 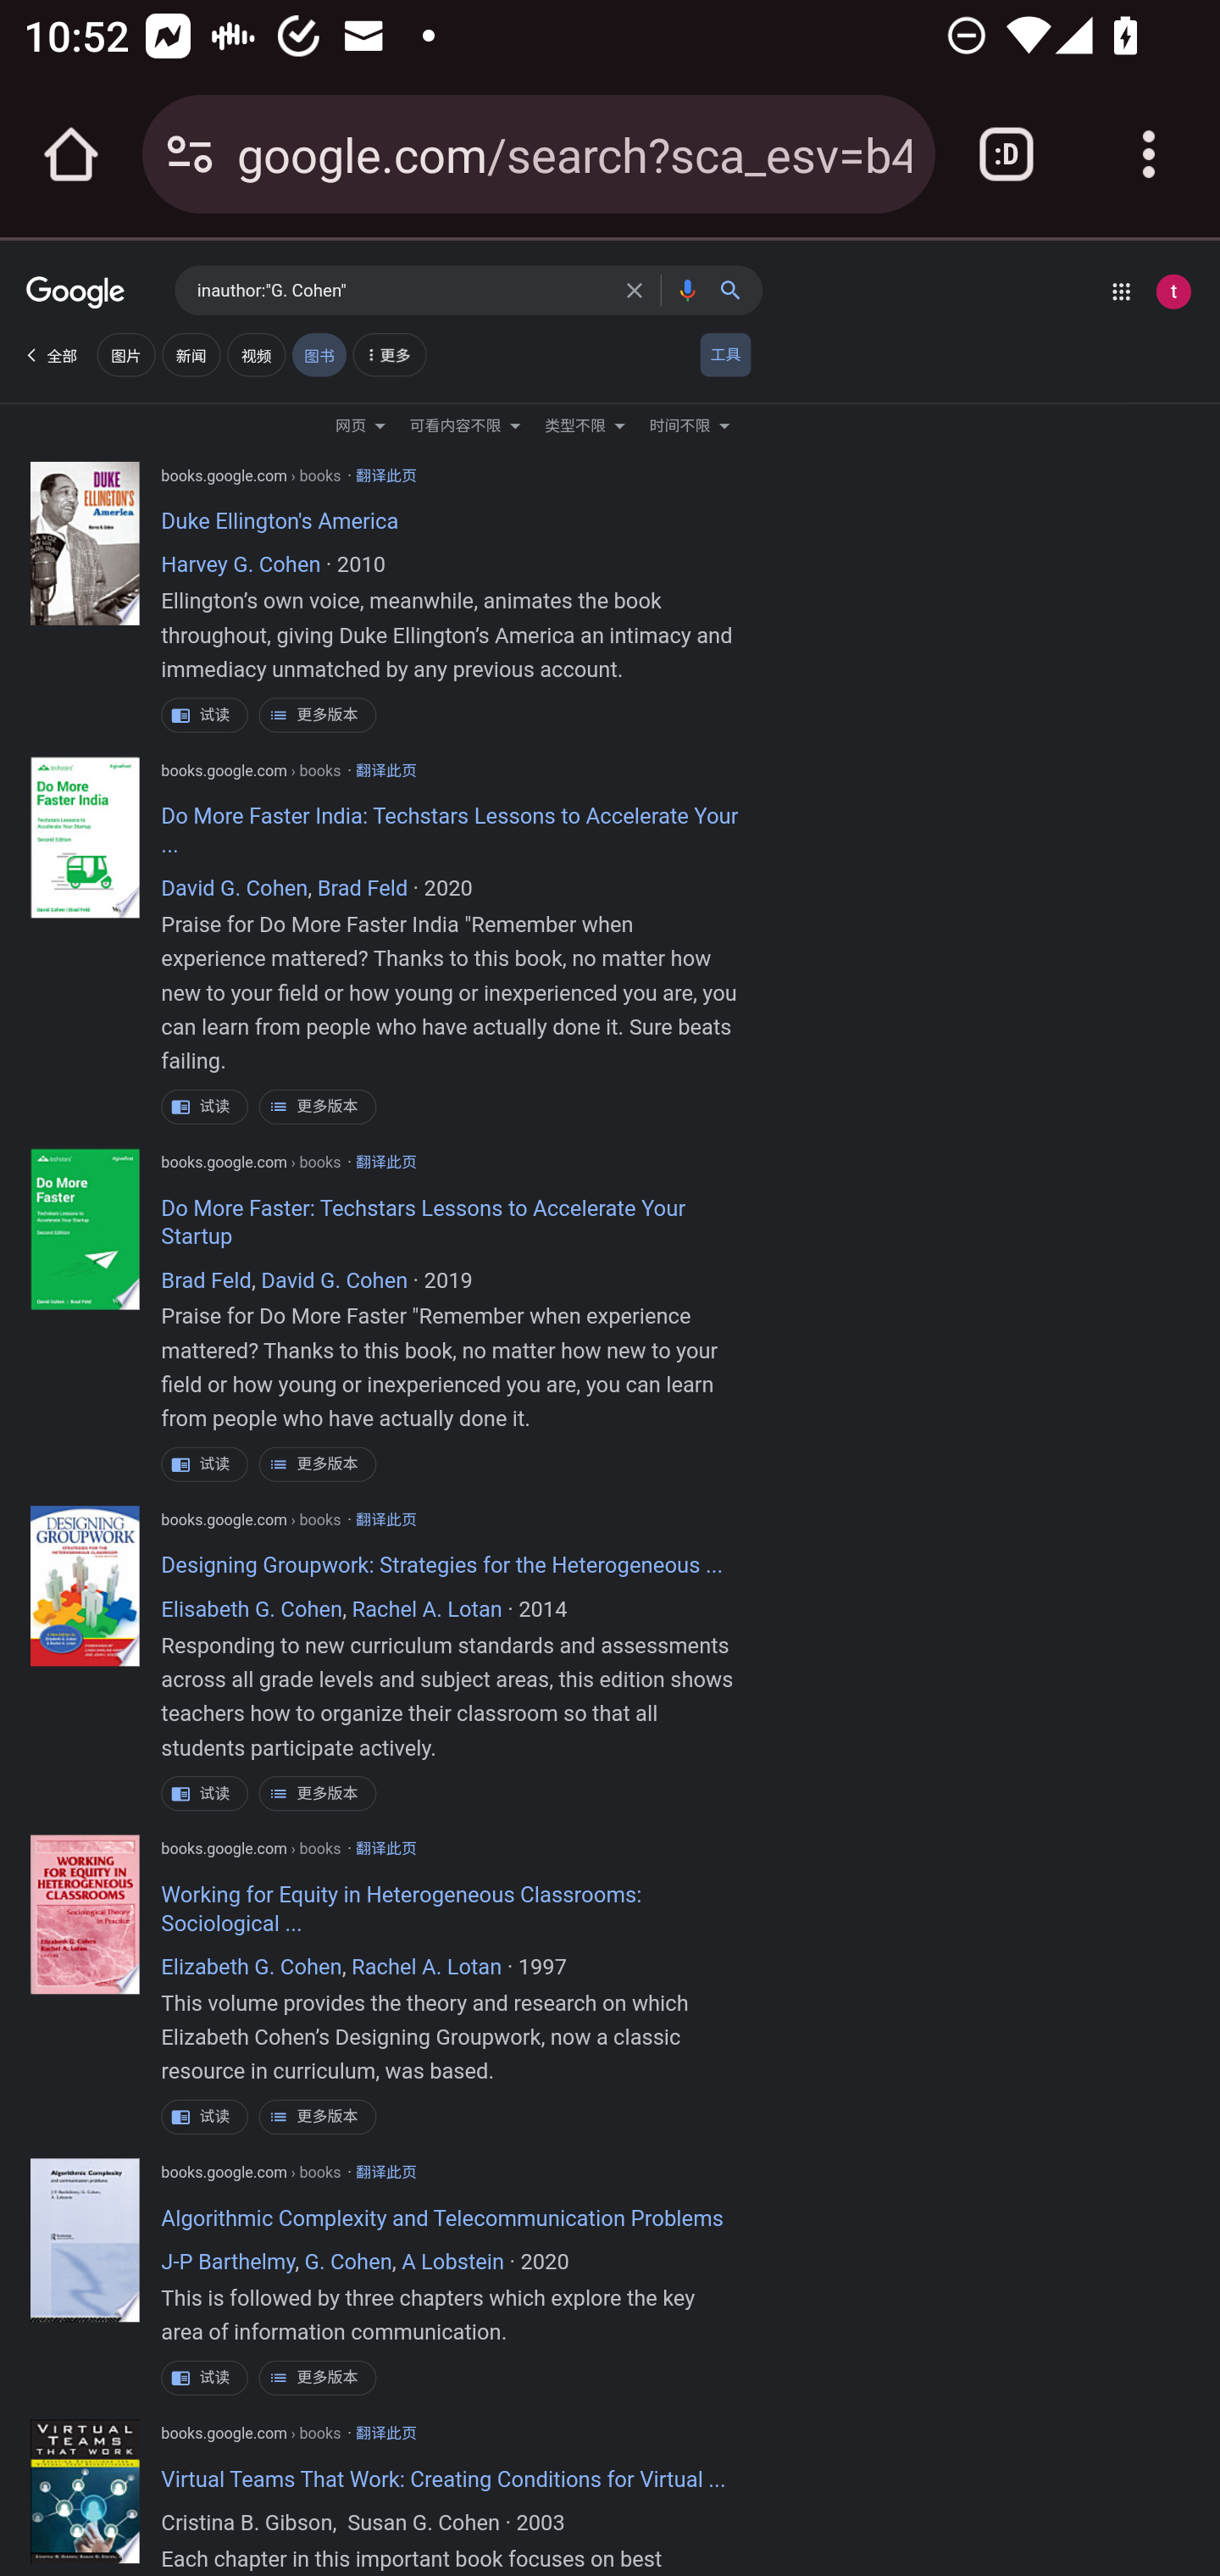 I want to click on 试读, so click(x=205, y=1793).